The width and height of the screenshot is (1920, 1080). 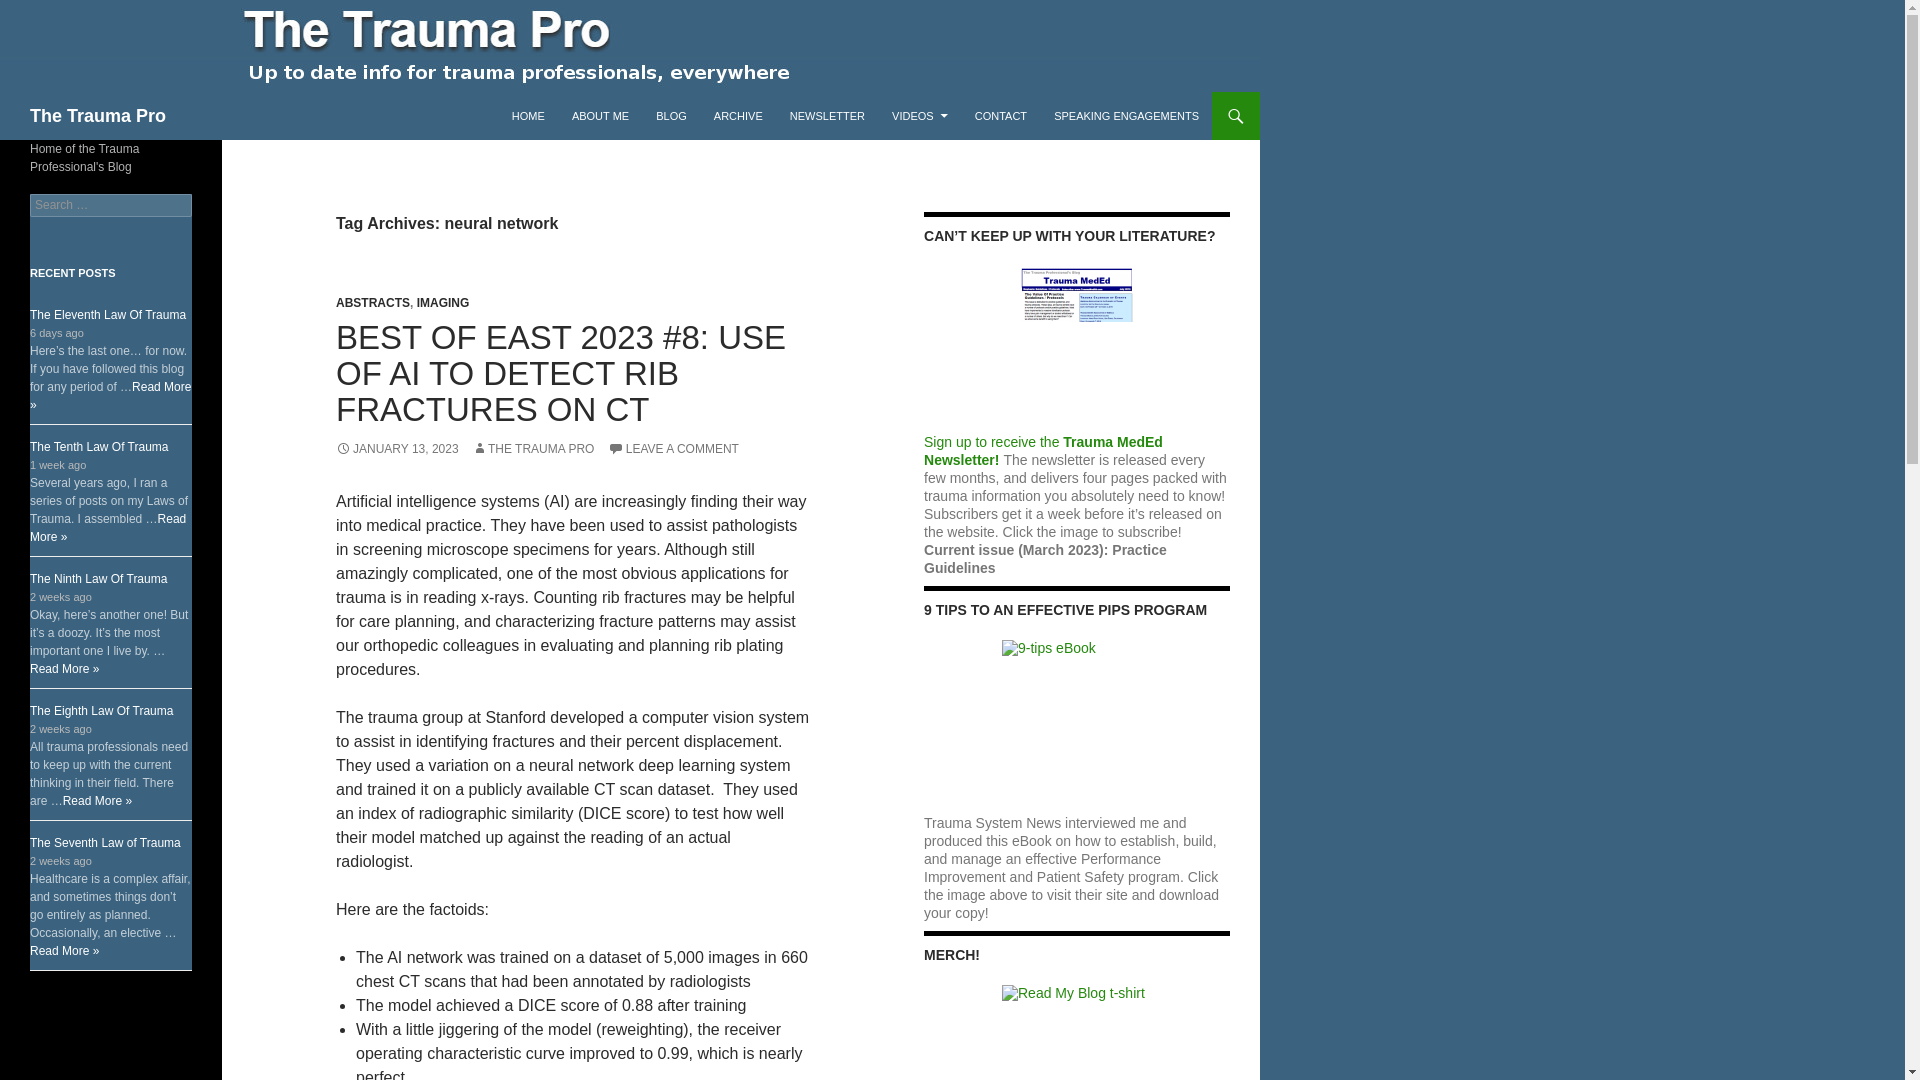 What do you see at coordinates (920, 116) in the screenshot?
I see `VIDEOS` at bounding box center [920, 116].